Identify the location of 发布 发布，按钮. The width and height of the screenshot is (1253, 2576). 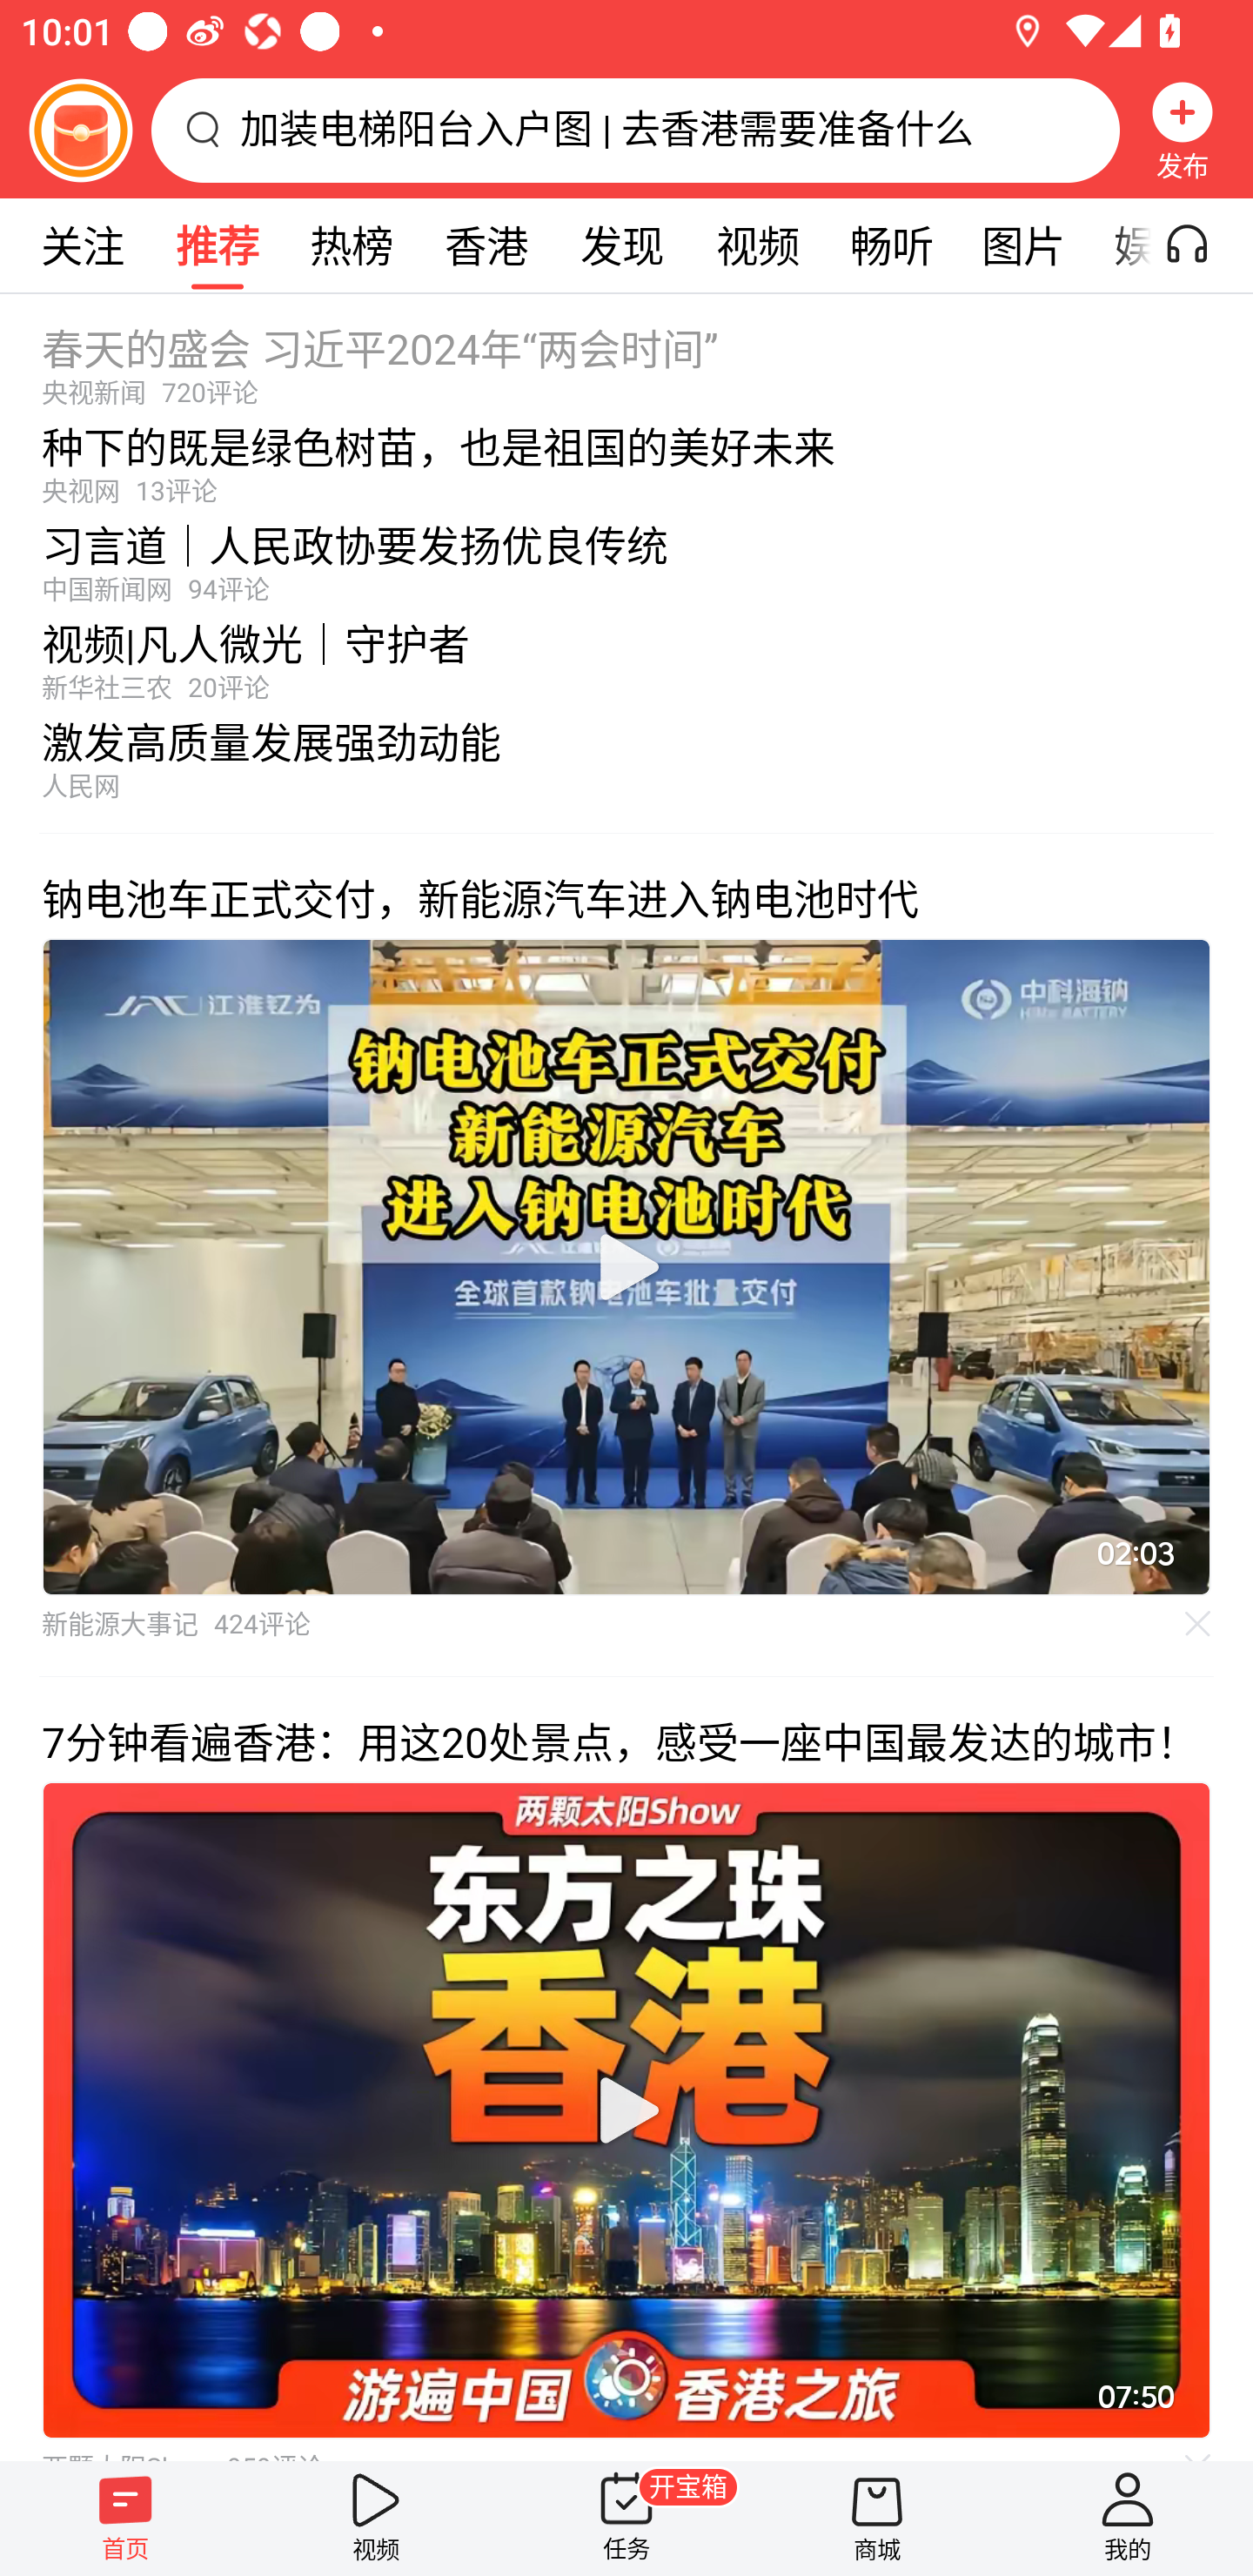
(1183, 130).